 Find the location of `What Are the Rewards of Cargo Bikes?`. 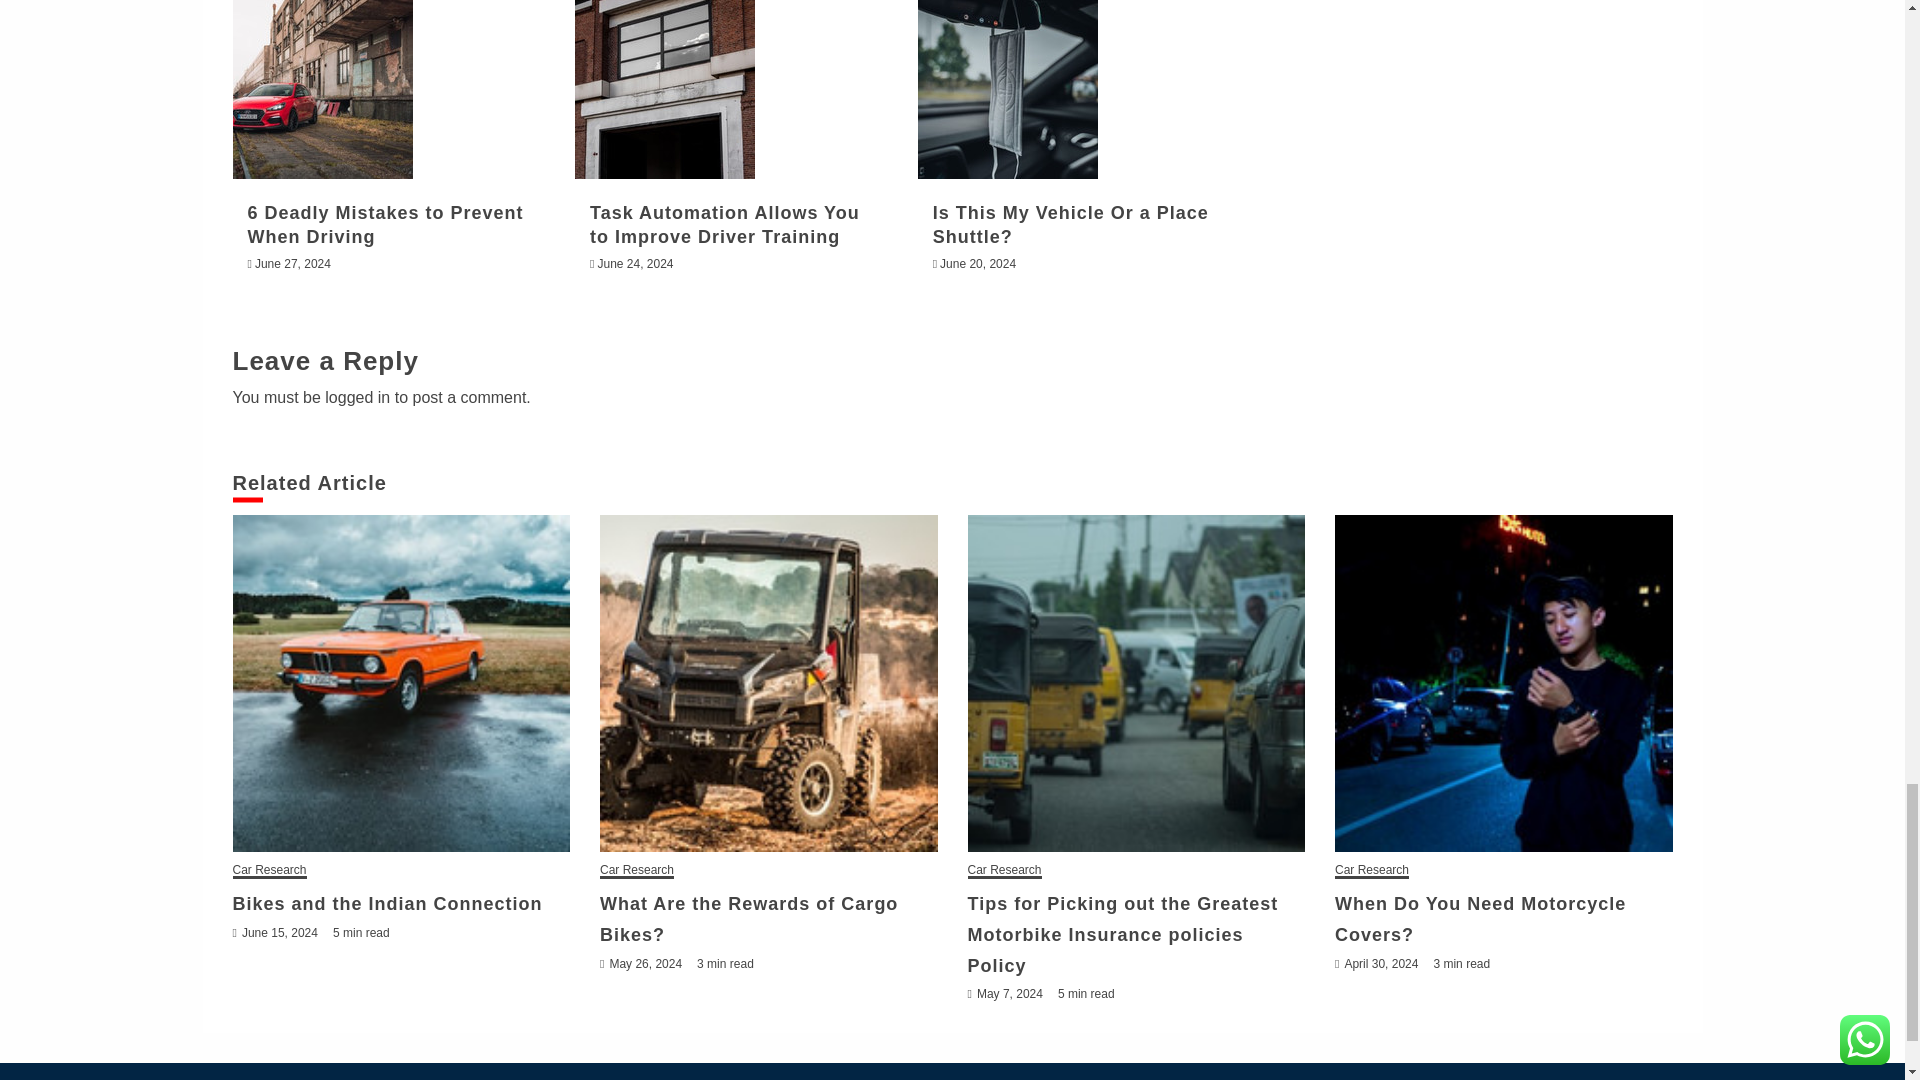

What Are the Rewards of Cargo Bikes? is located at coordinates (768, 684).